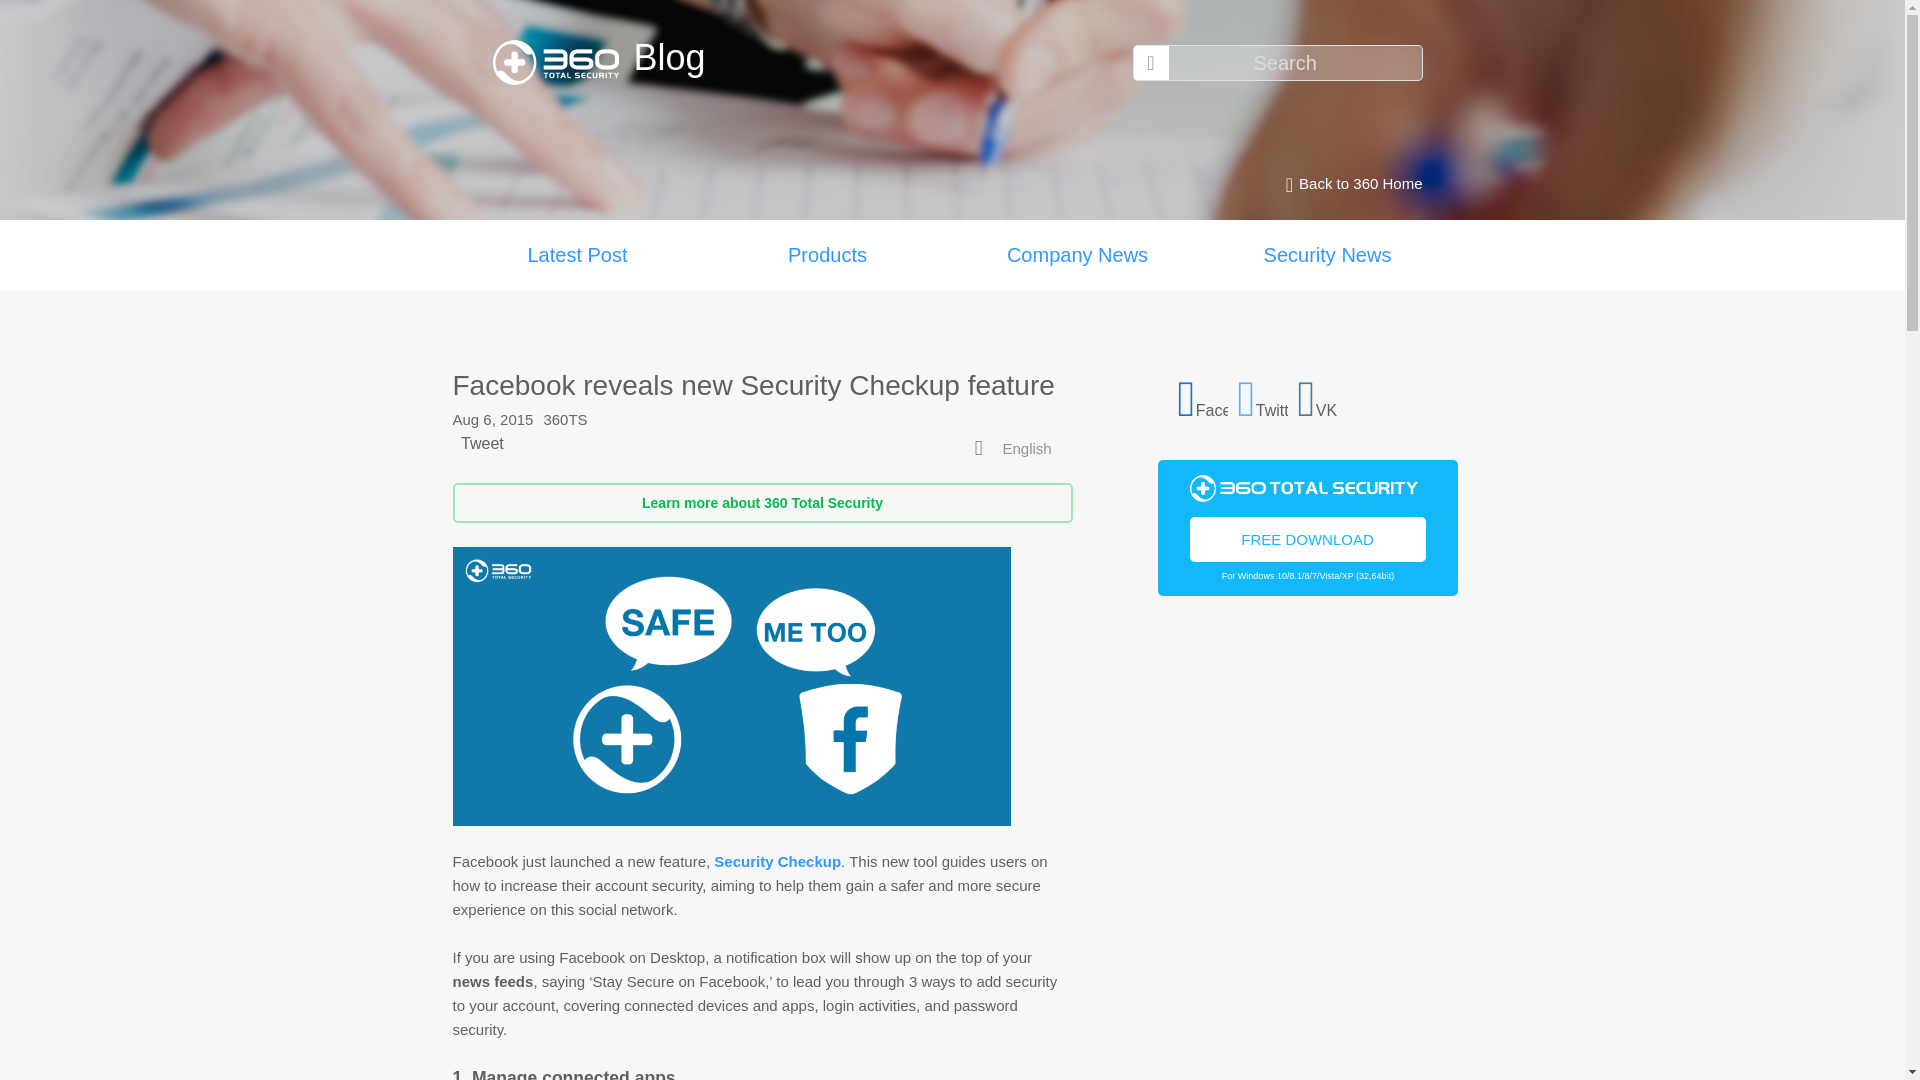 This screenshot has height=1080, width=1920. Describe the element at coordinates (1326, 255) in the screenshot. I see `Security News` at that location.